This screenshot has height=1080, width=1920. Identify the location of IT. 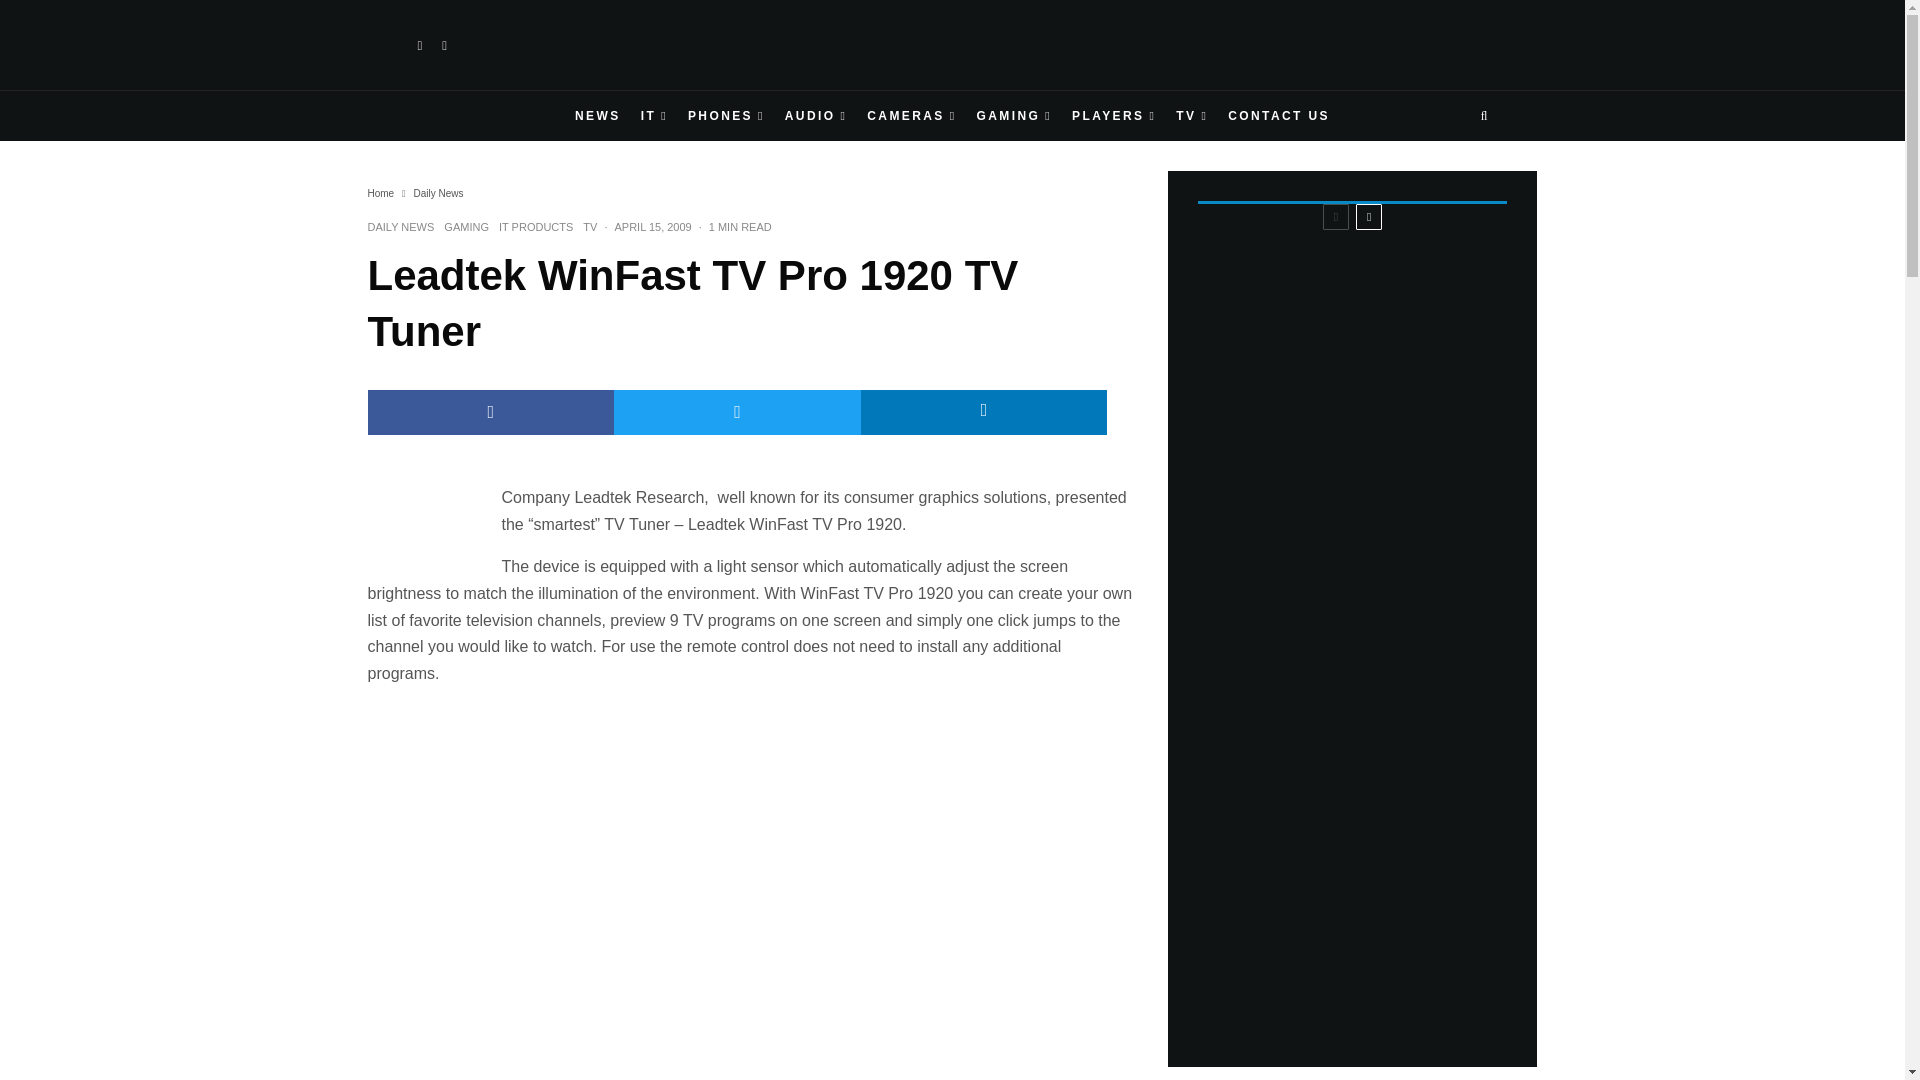
(654, 116).